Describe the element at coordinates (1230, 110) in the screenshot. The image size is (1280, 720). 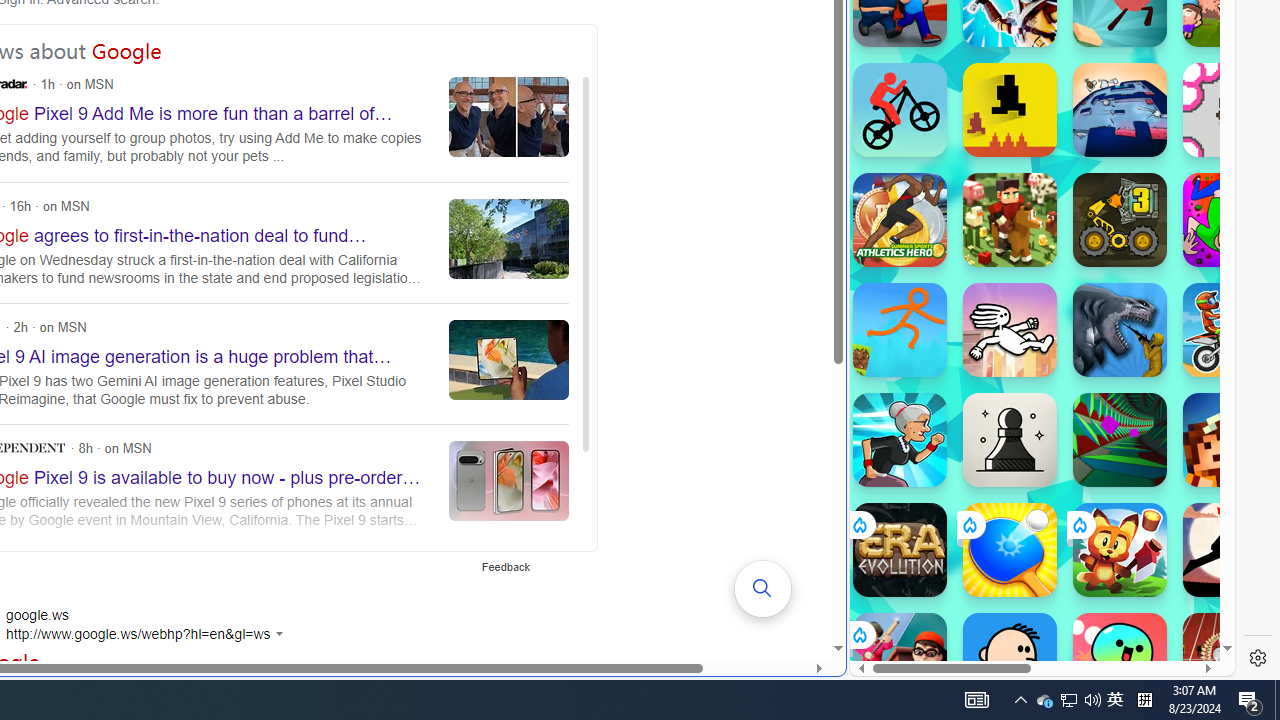
I see `Into the Pit` at that location.